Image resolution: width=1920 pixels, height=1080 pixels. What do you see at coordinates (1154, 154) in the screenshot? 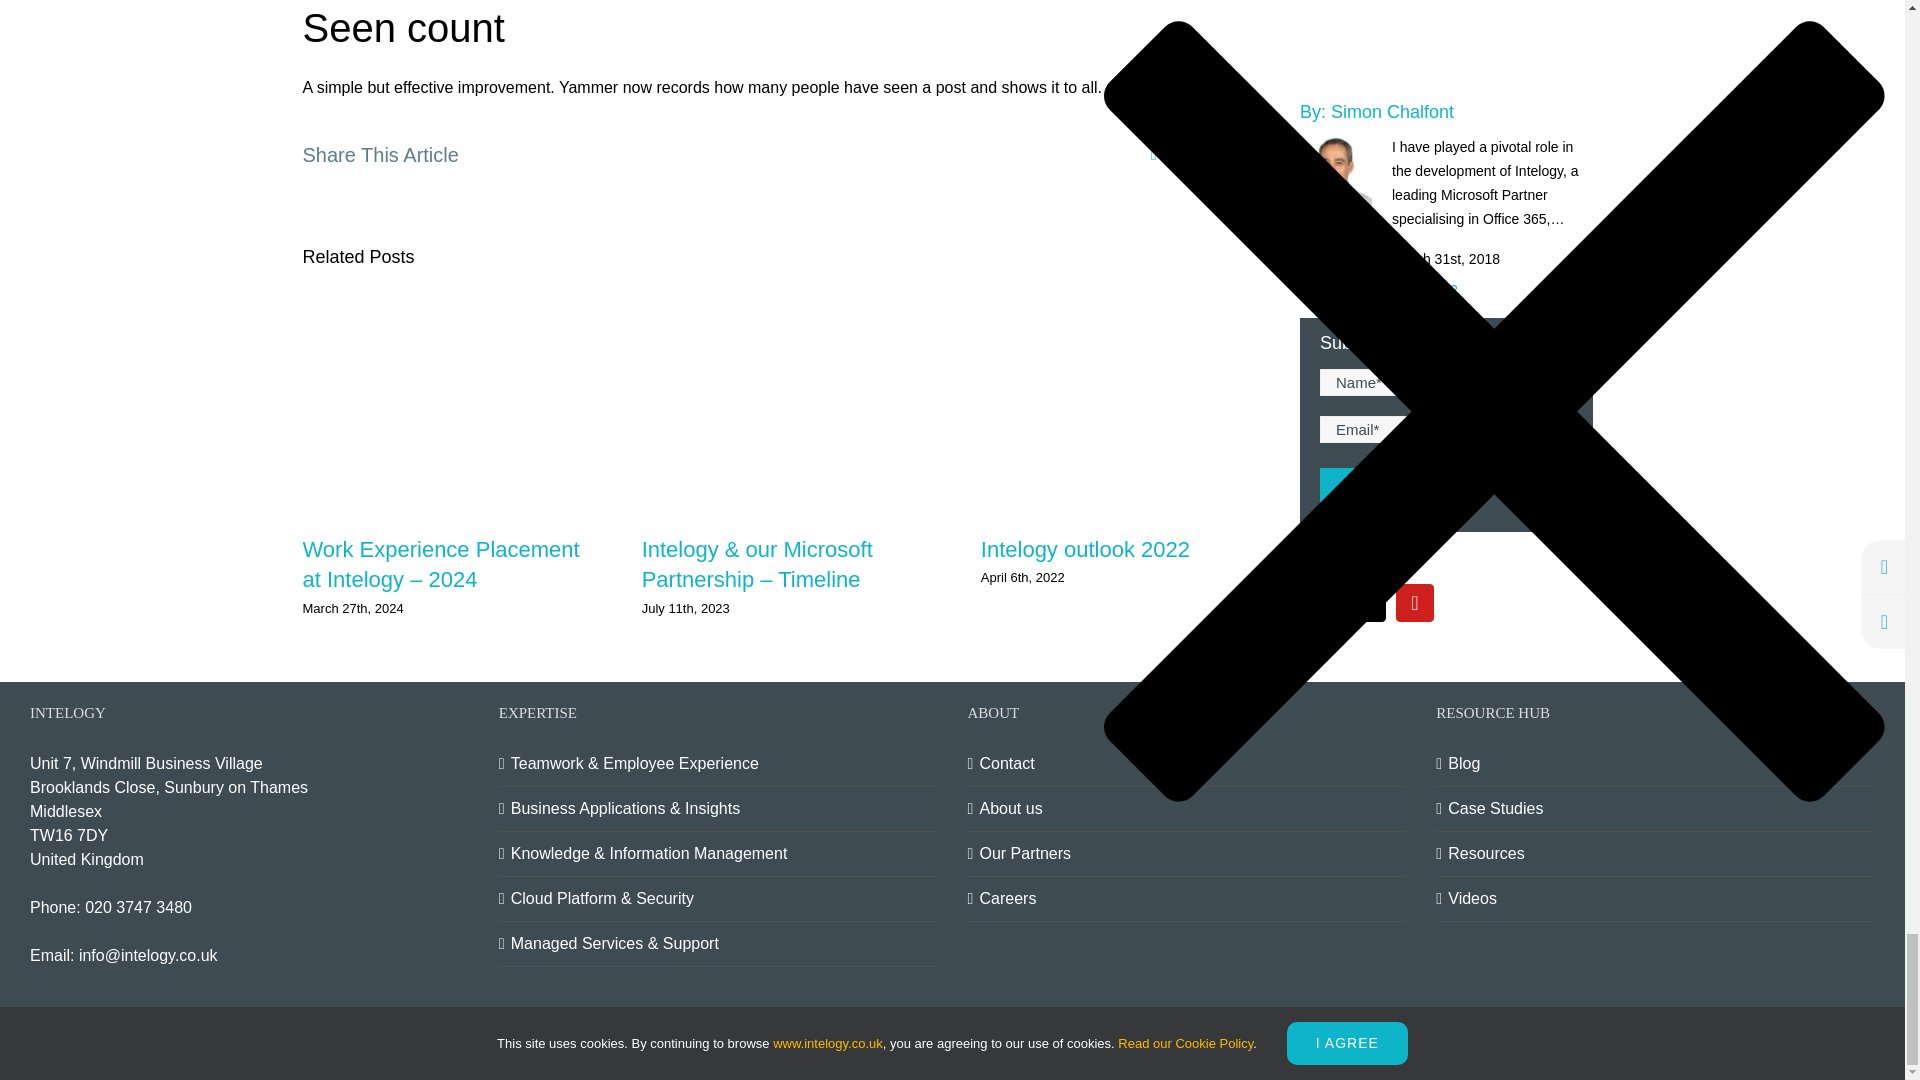
I see `X` at bounding box center [1154, 154].